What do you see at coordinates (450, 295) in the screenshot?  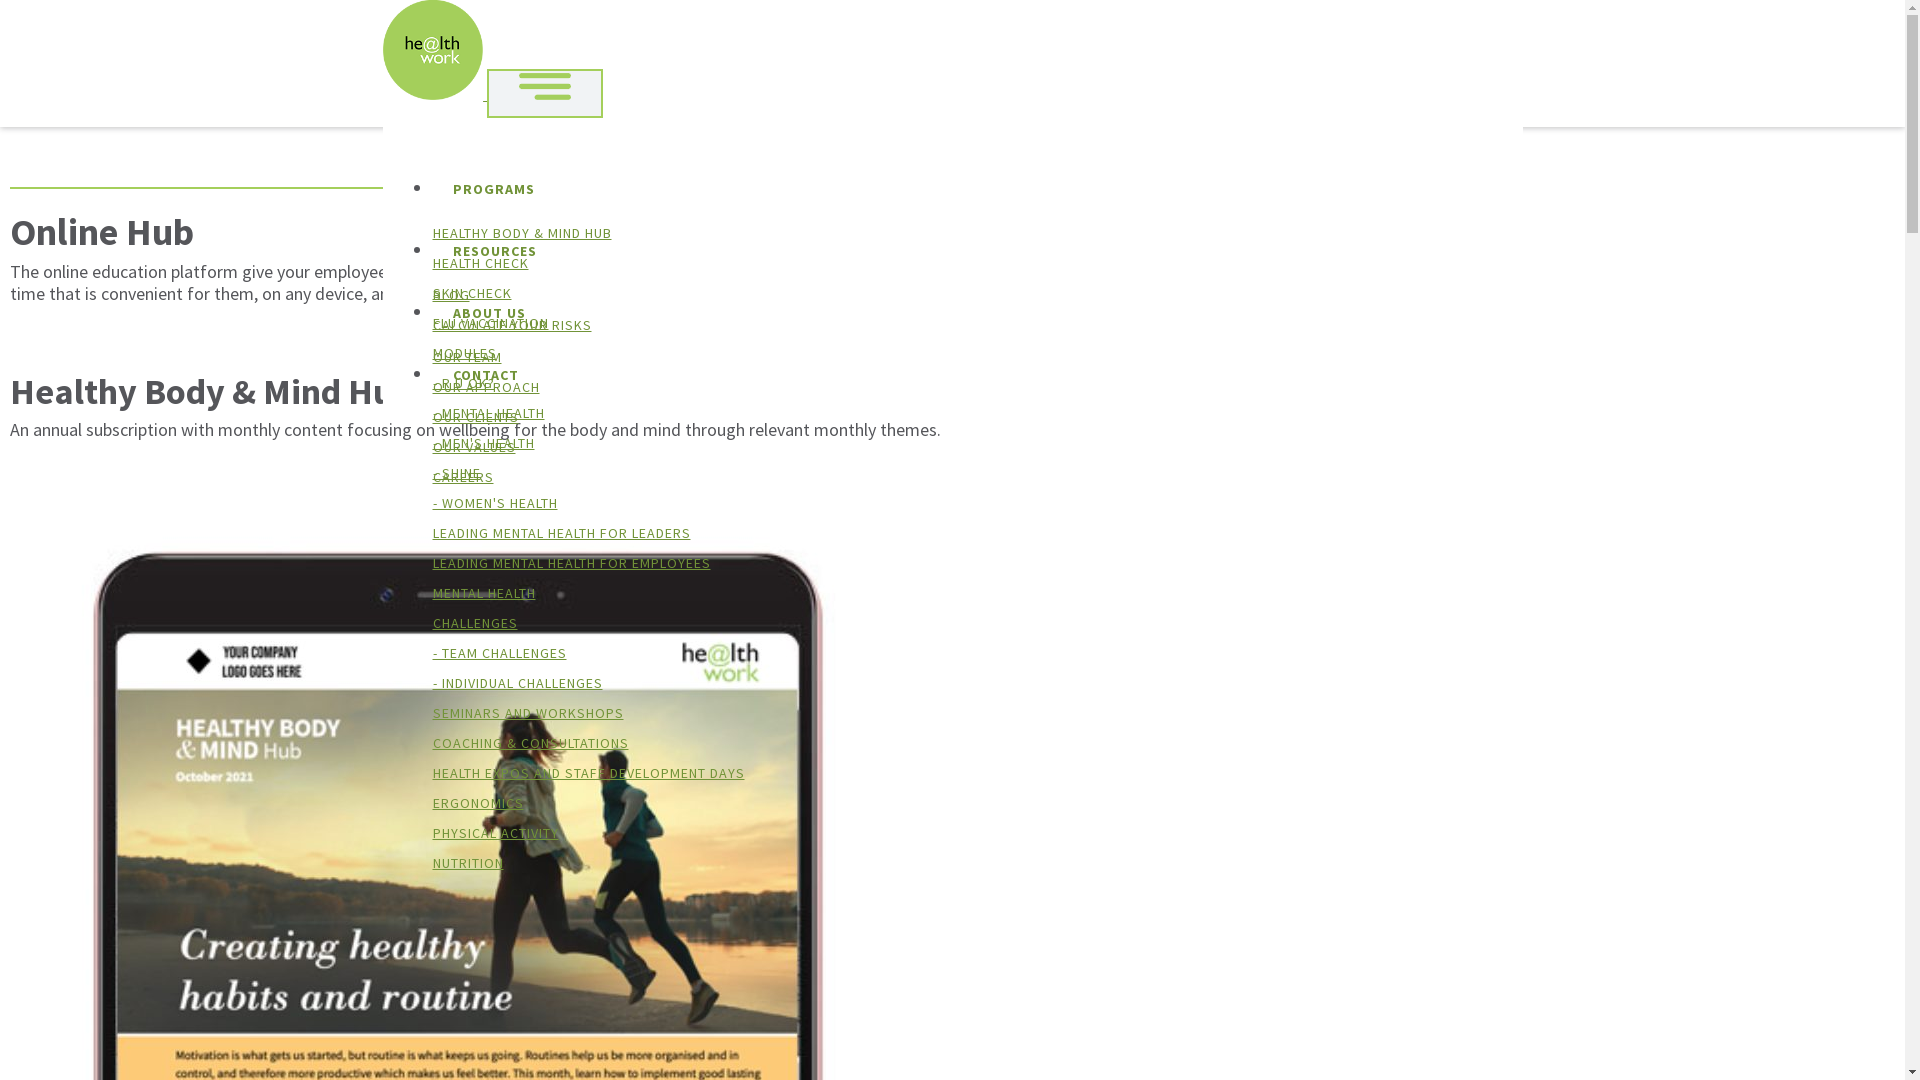 I see `BLOG` at bounding box center [450, 295].